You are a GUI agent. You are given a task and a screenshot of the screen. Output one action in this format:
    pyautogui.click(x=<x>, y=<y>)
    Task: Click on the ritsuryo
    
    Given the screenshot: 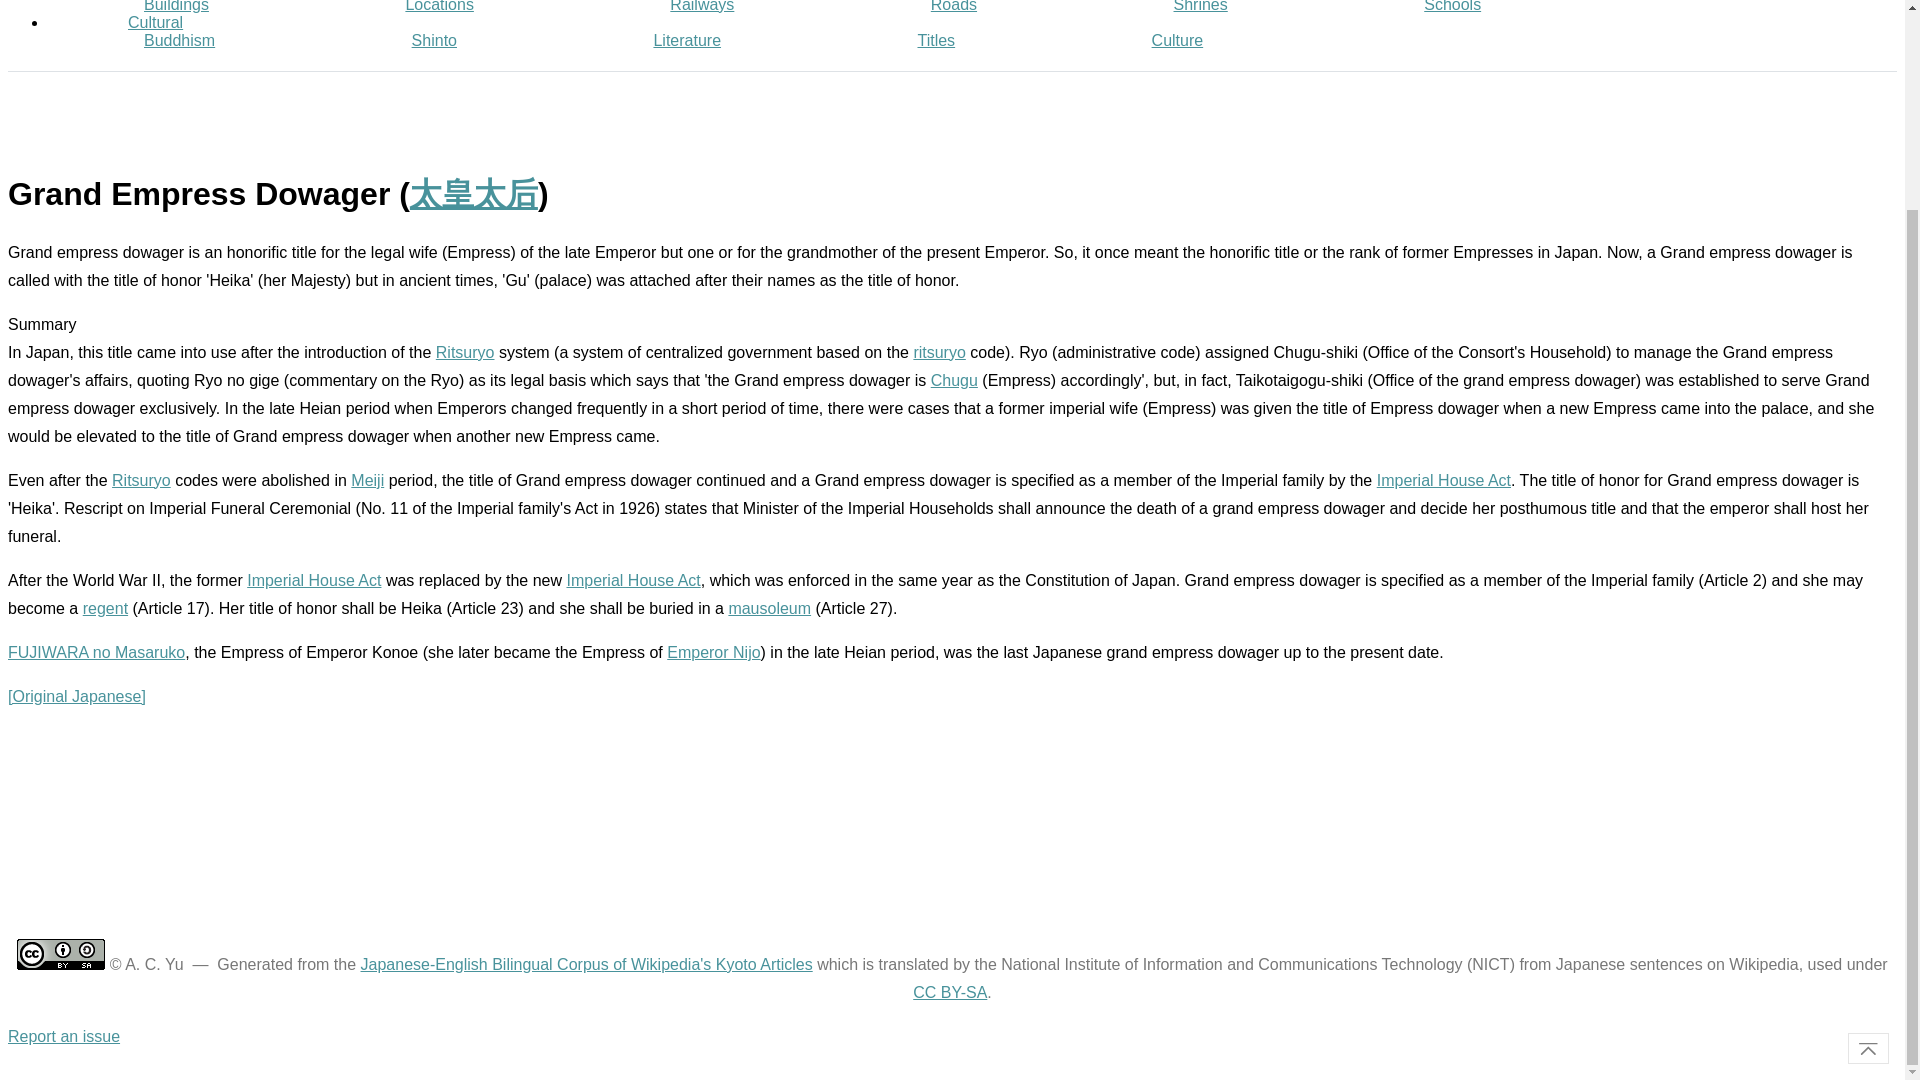 What is the action you would take?
    pyautogui.click(x=939, y=352)
    